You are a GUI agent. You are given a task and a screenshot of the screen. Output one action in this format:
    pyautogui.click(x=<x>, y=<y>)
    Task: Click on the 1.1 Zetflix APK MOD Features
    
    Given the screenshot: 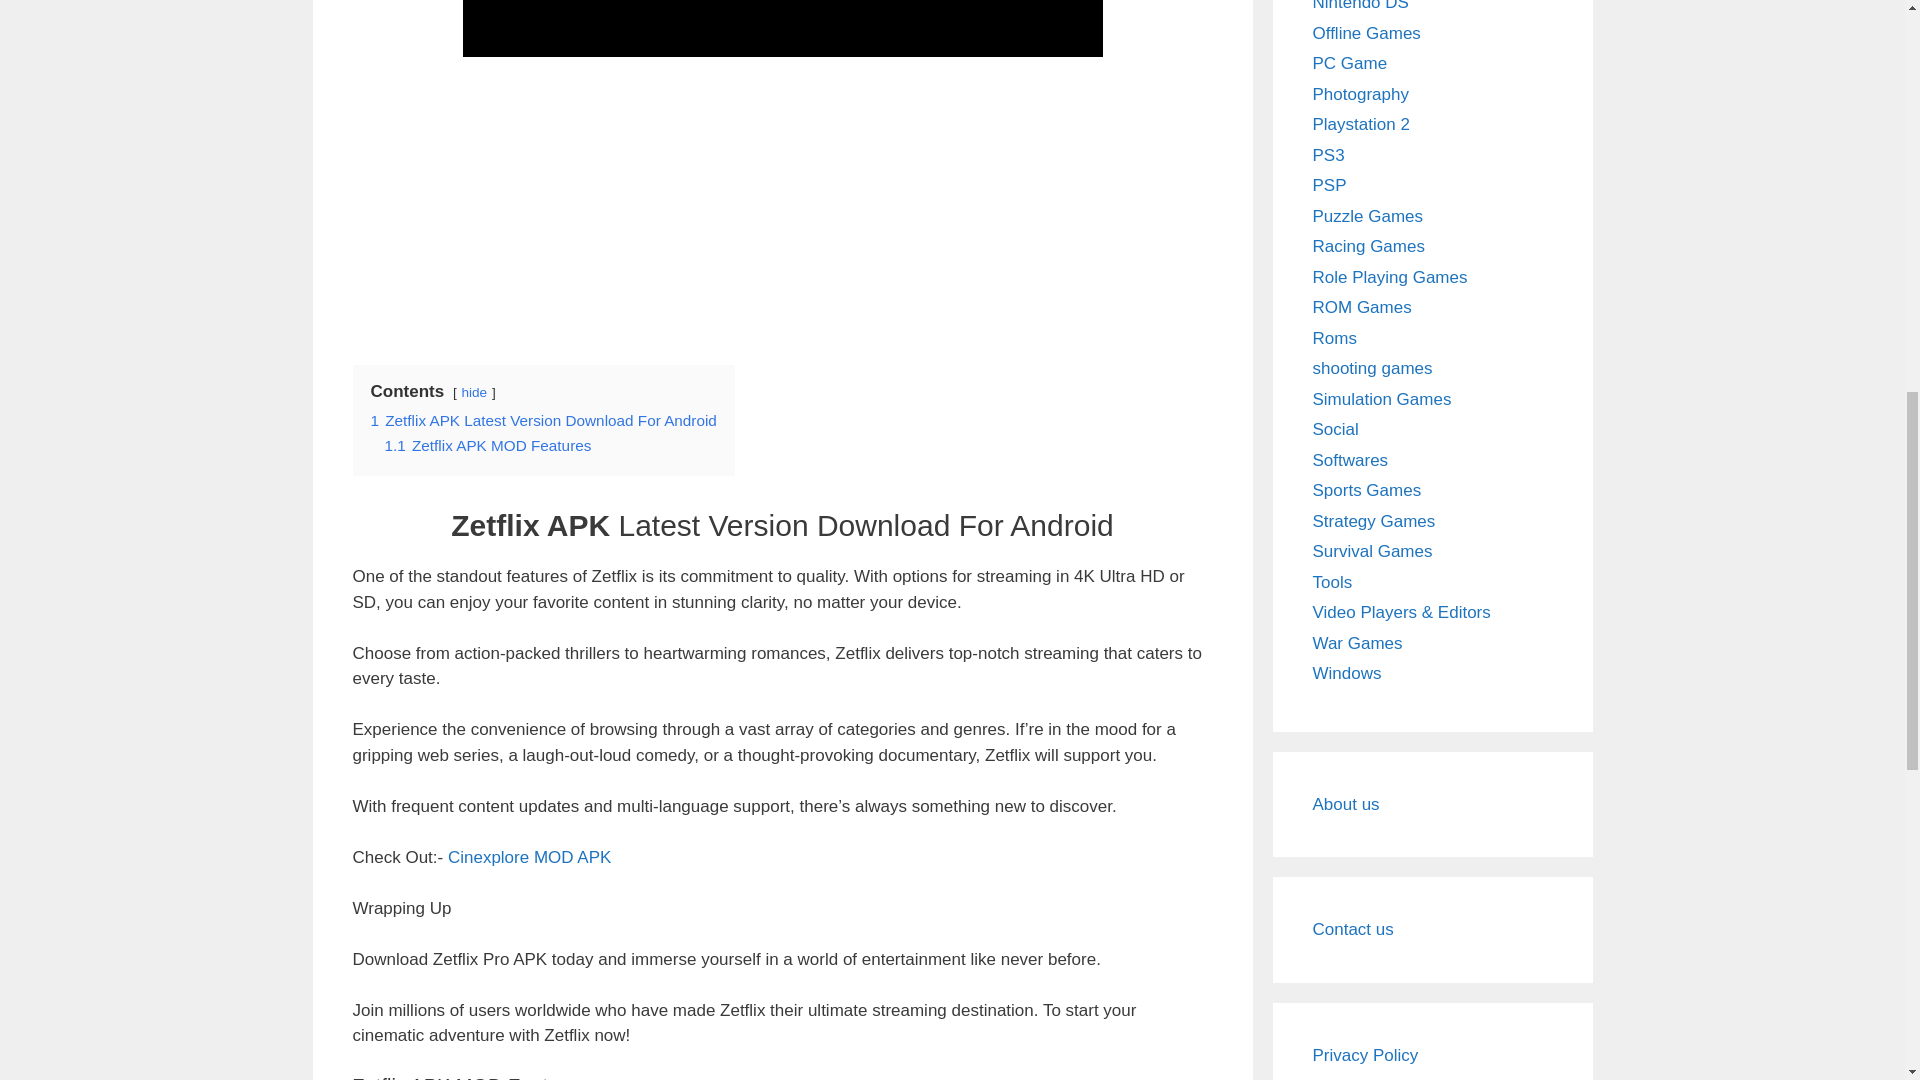 What is the action you would take?
    pyautogui.click(x=488, y=445)
    